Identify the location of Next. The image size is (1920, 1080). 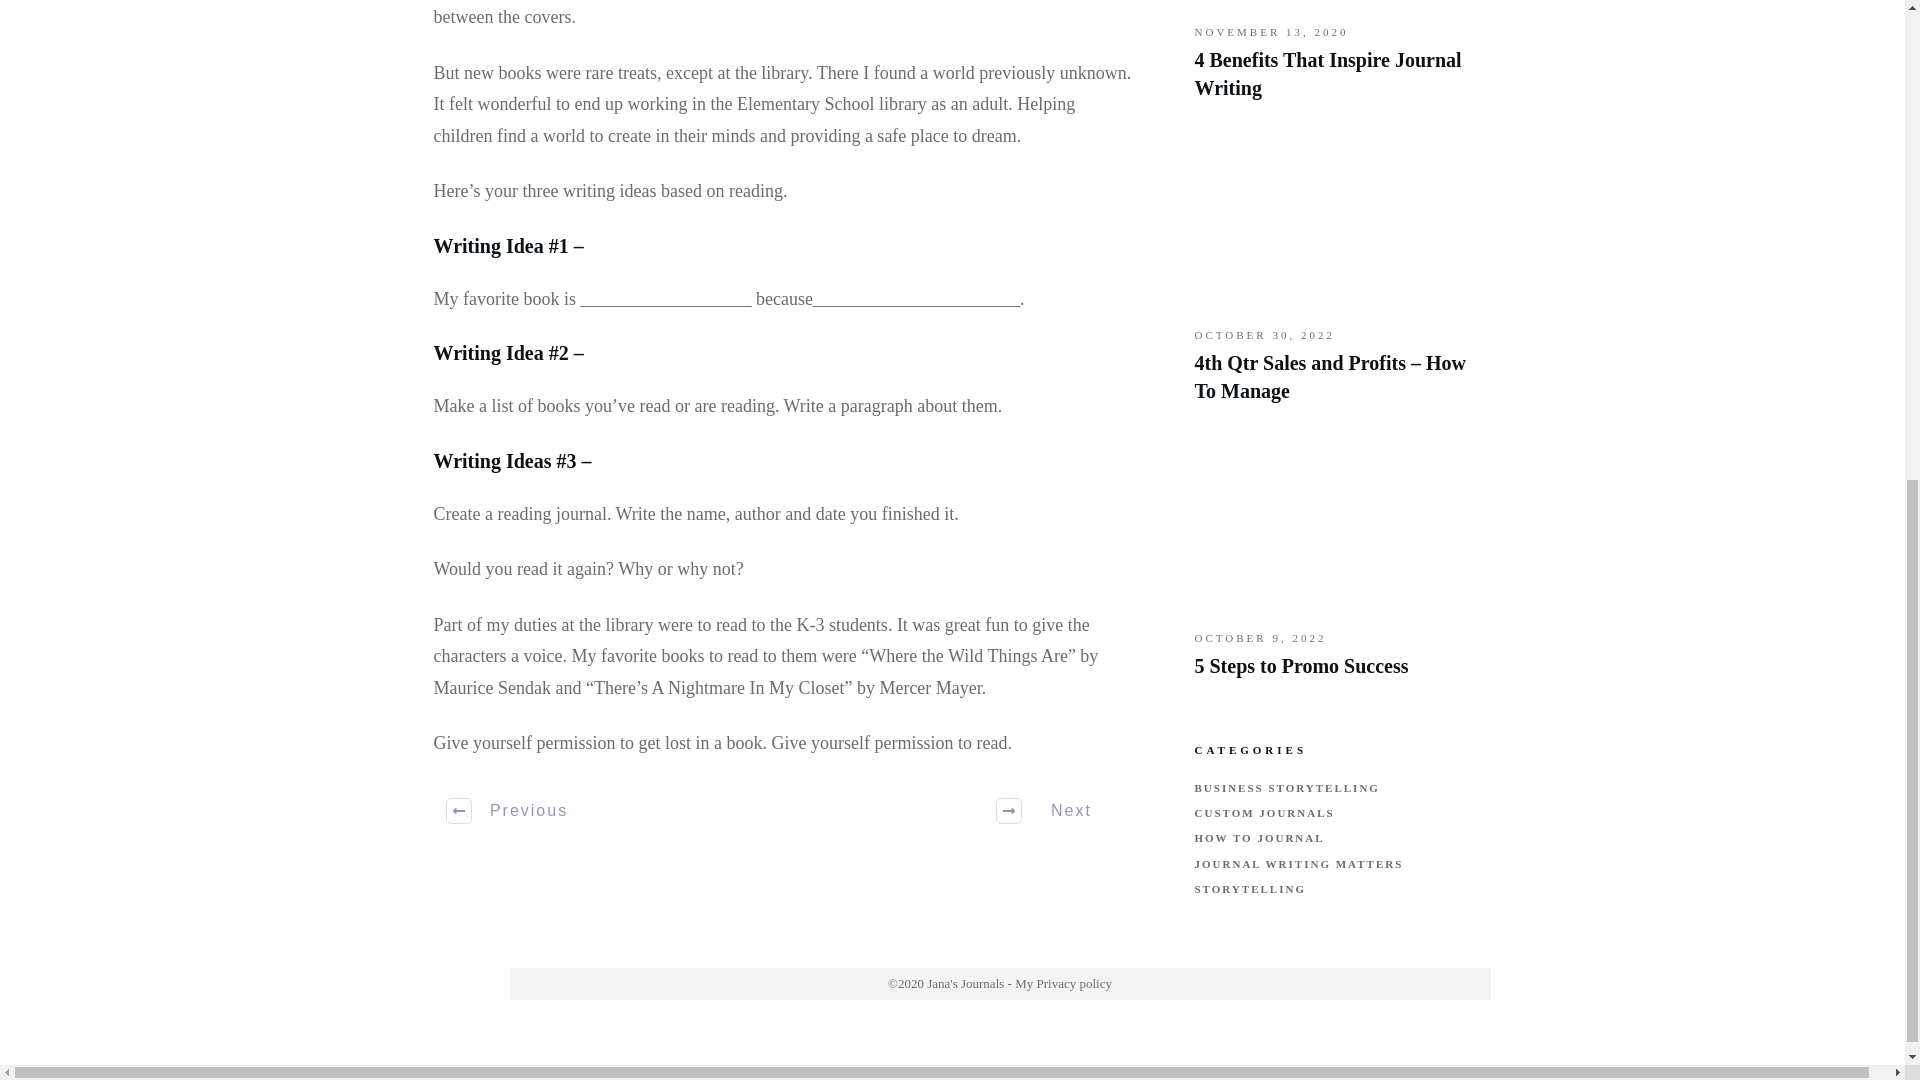
(1058, 810).